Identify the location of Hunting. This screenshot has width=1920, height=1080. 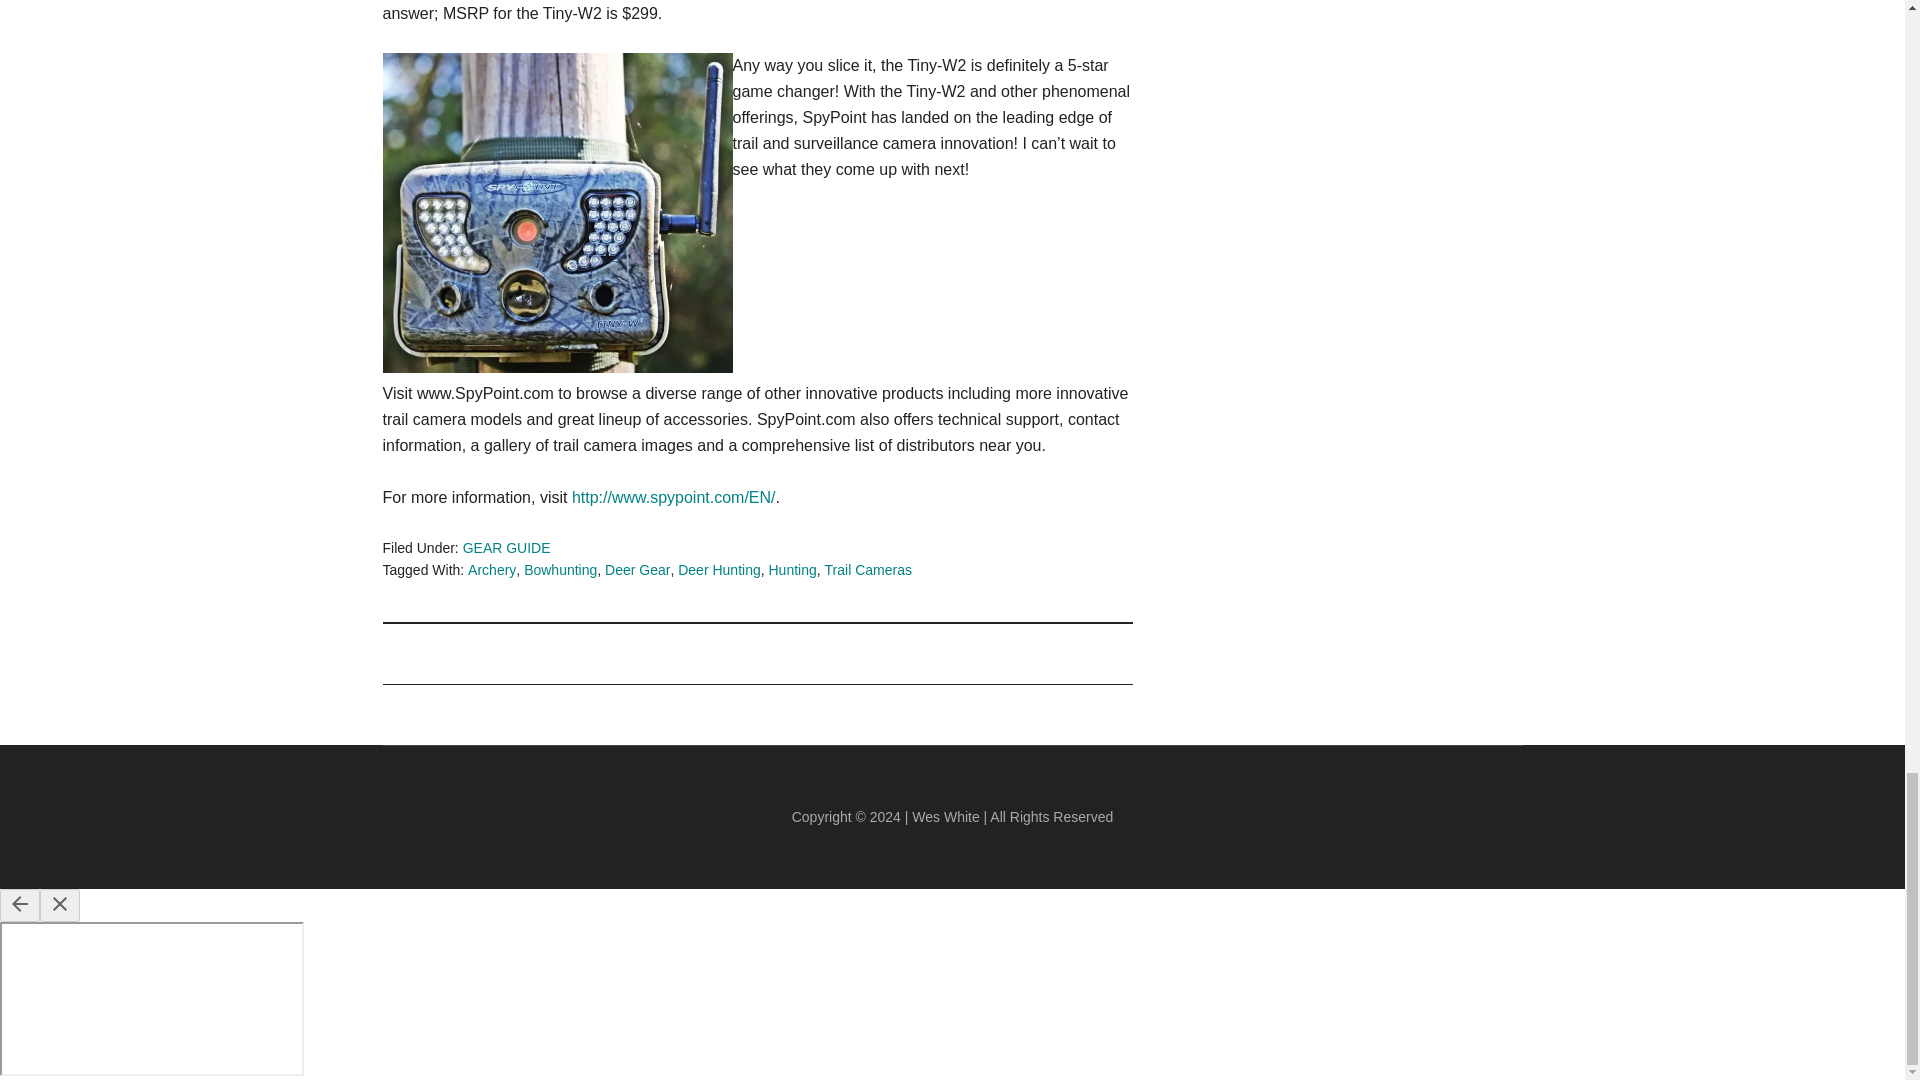
(792, 569).